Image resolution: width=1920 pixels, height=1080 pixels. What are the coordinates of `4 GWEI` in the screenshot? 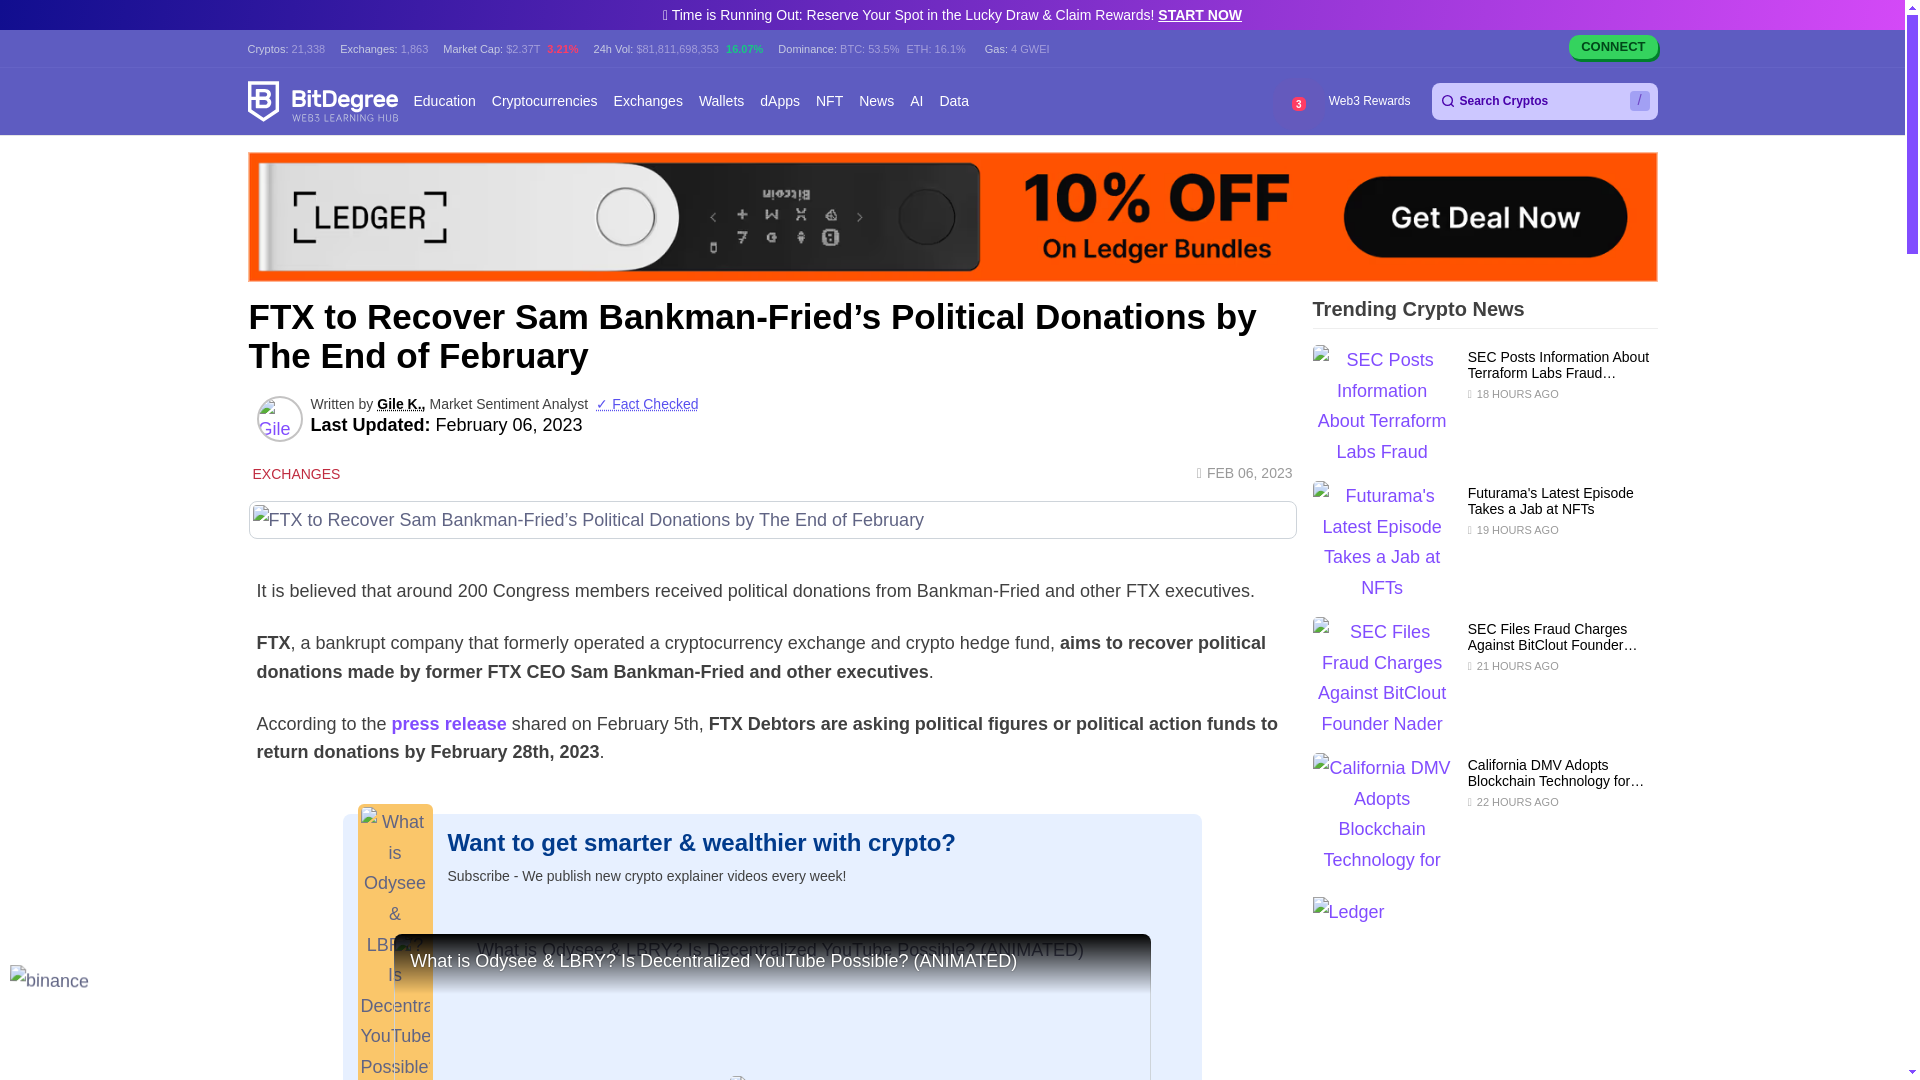 It's located at (1030, 48).